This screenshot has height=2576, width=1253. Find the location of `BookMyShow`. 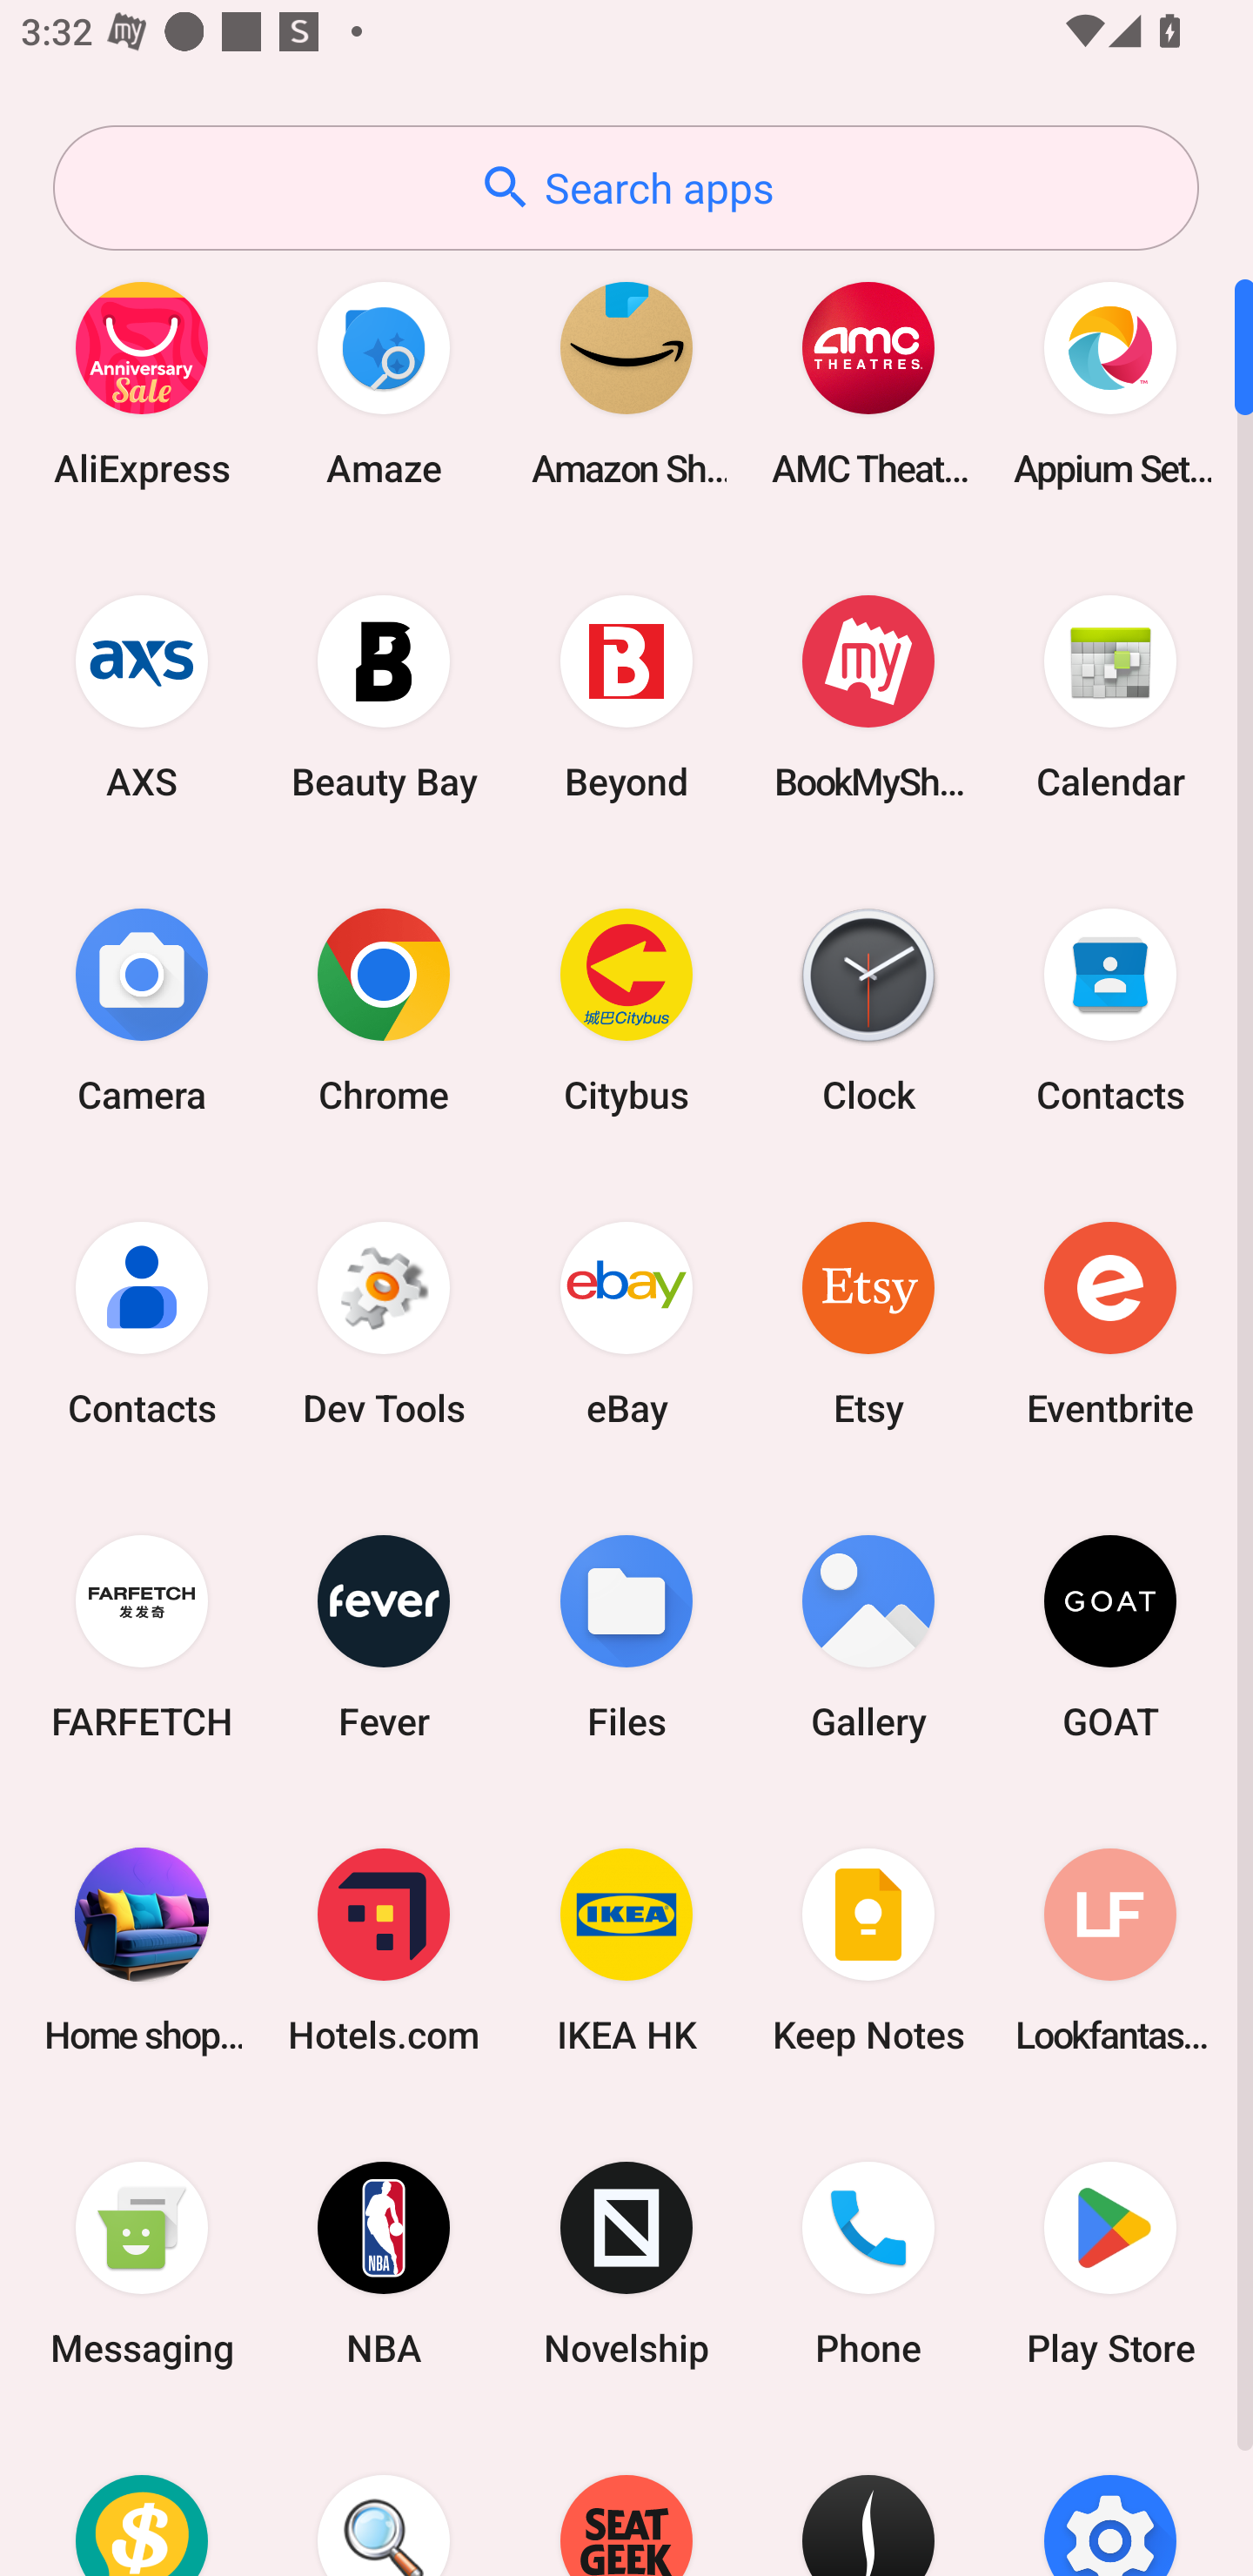

BookMyShow is located at coordinates (868, 696).